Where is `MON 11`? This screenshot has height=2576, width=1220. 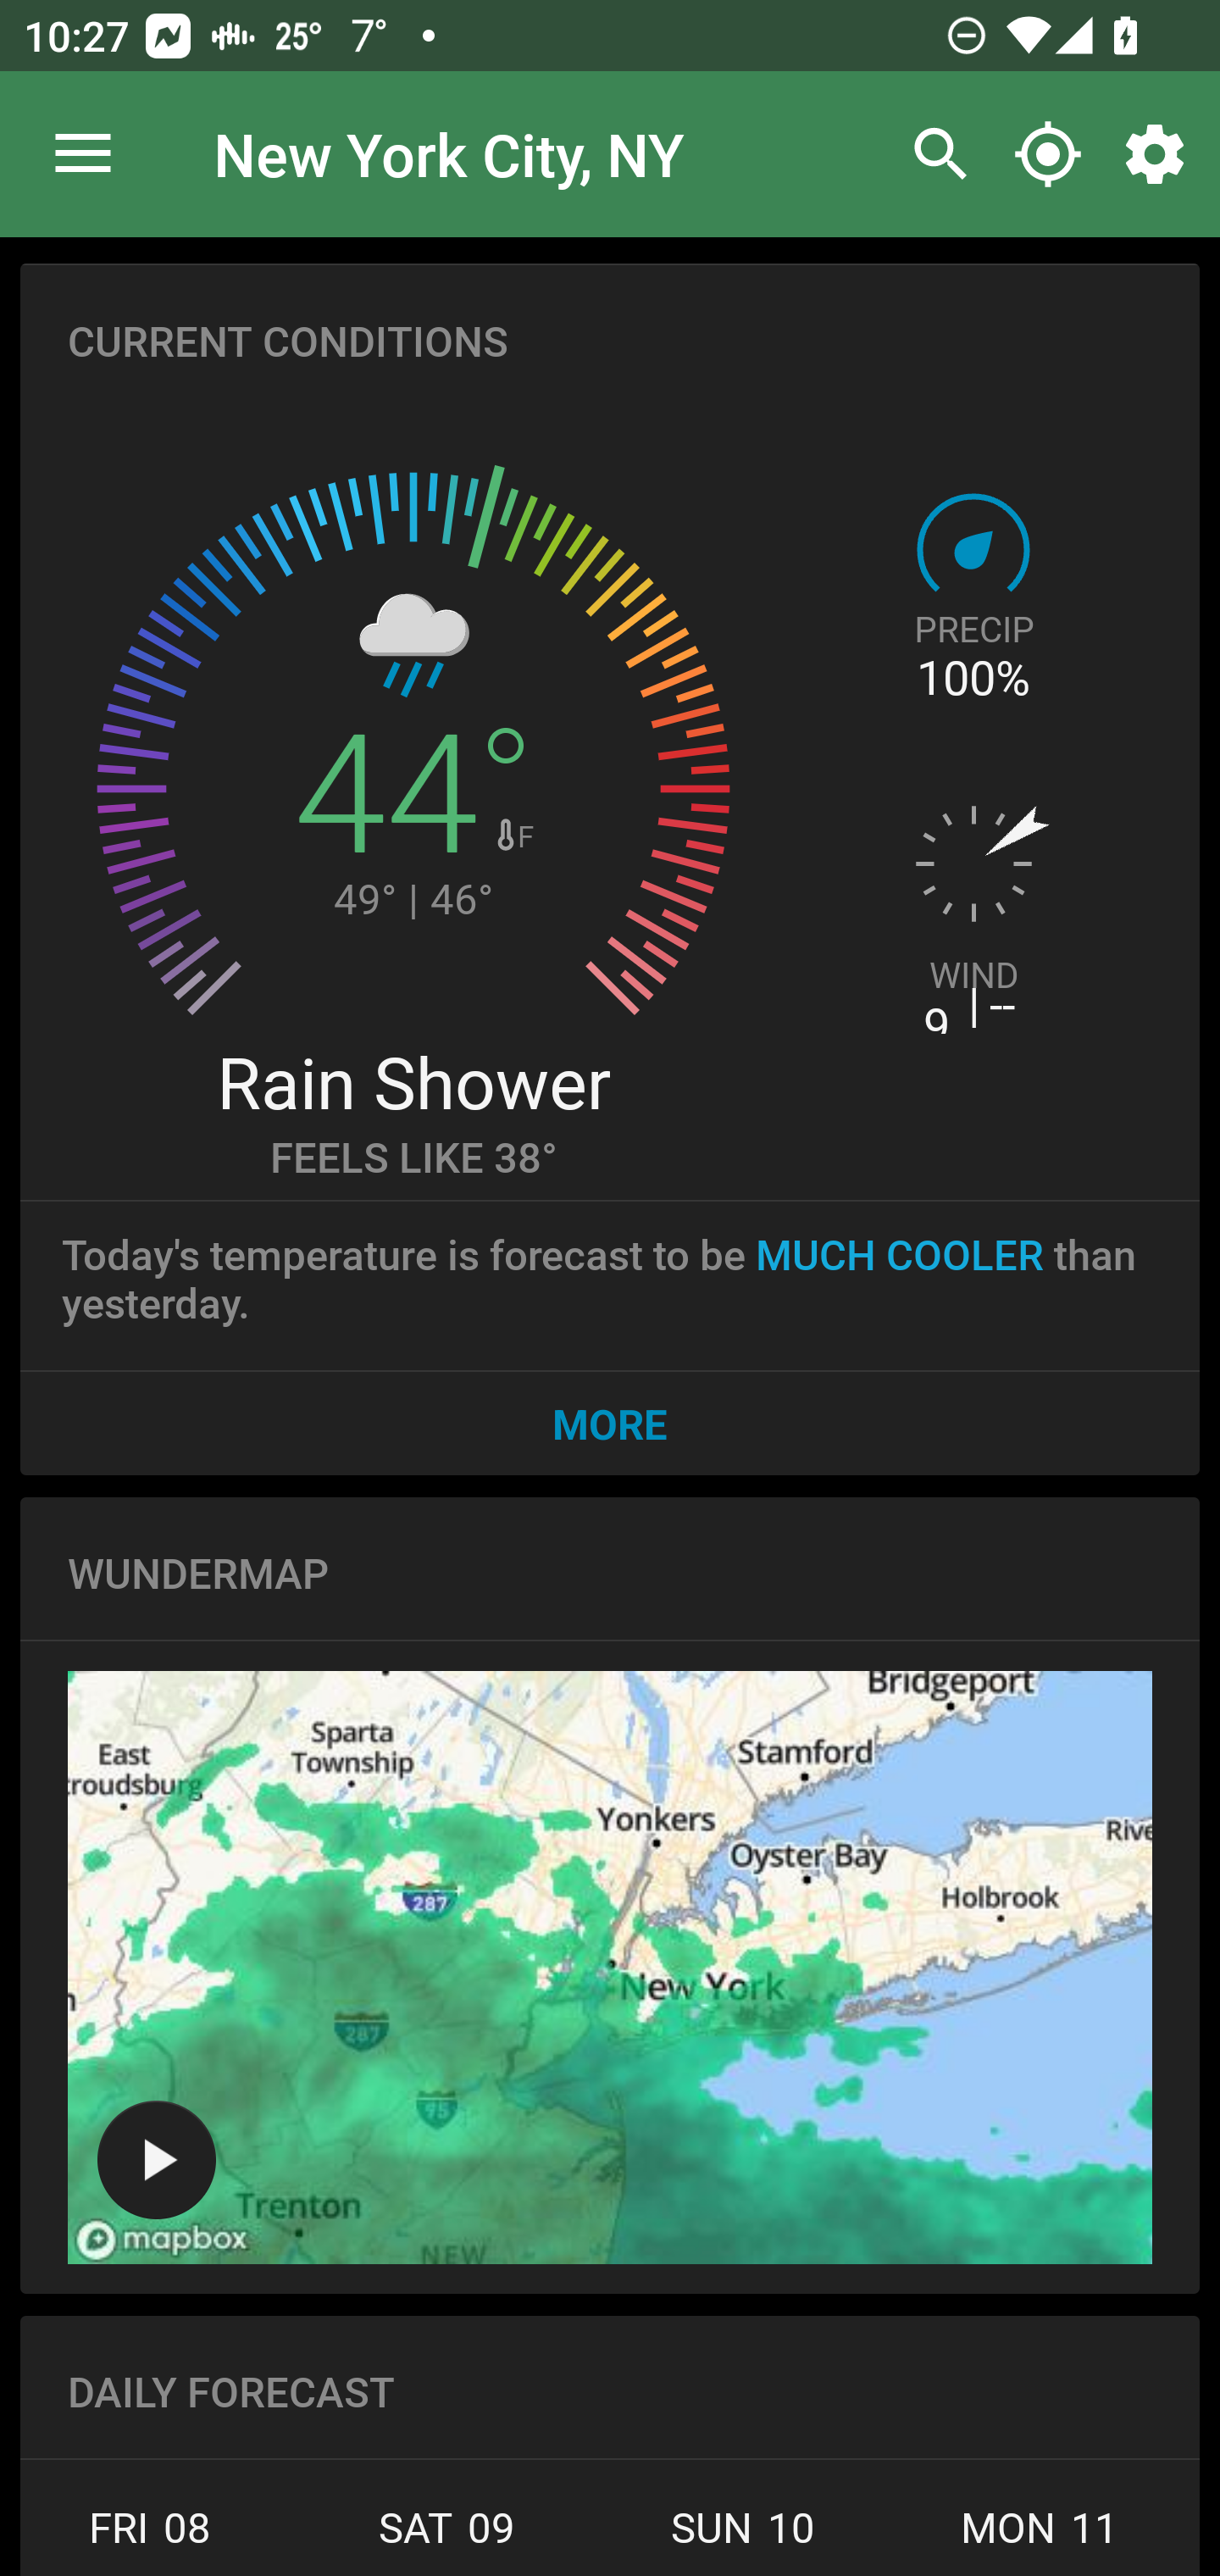 MON 11 is located at coordinates (1040, 2537).